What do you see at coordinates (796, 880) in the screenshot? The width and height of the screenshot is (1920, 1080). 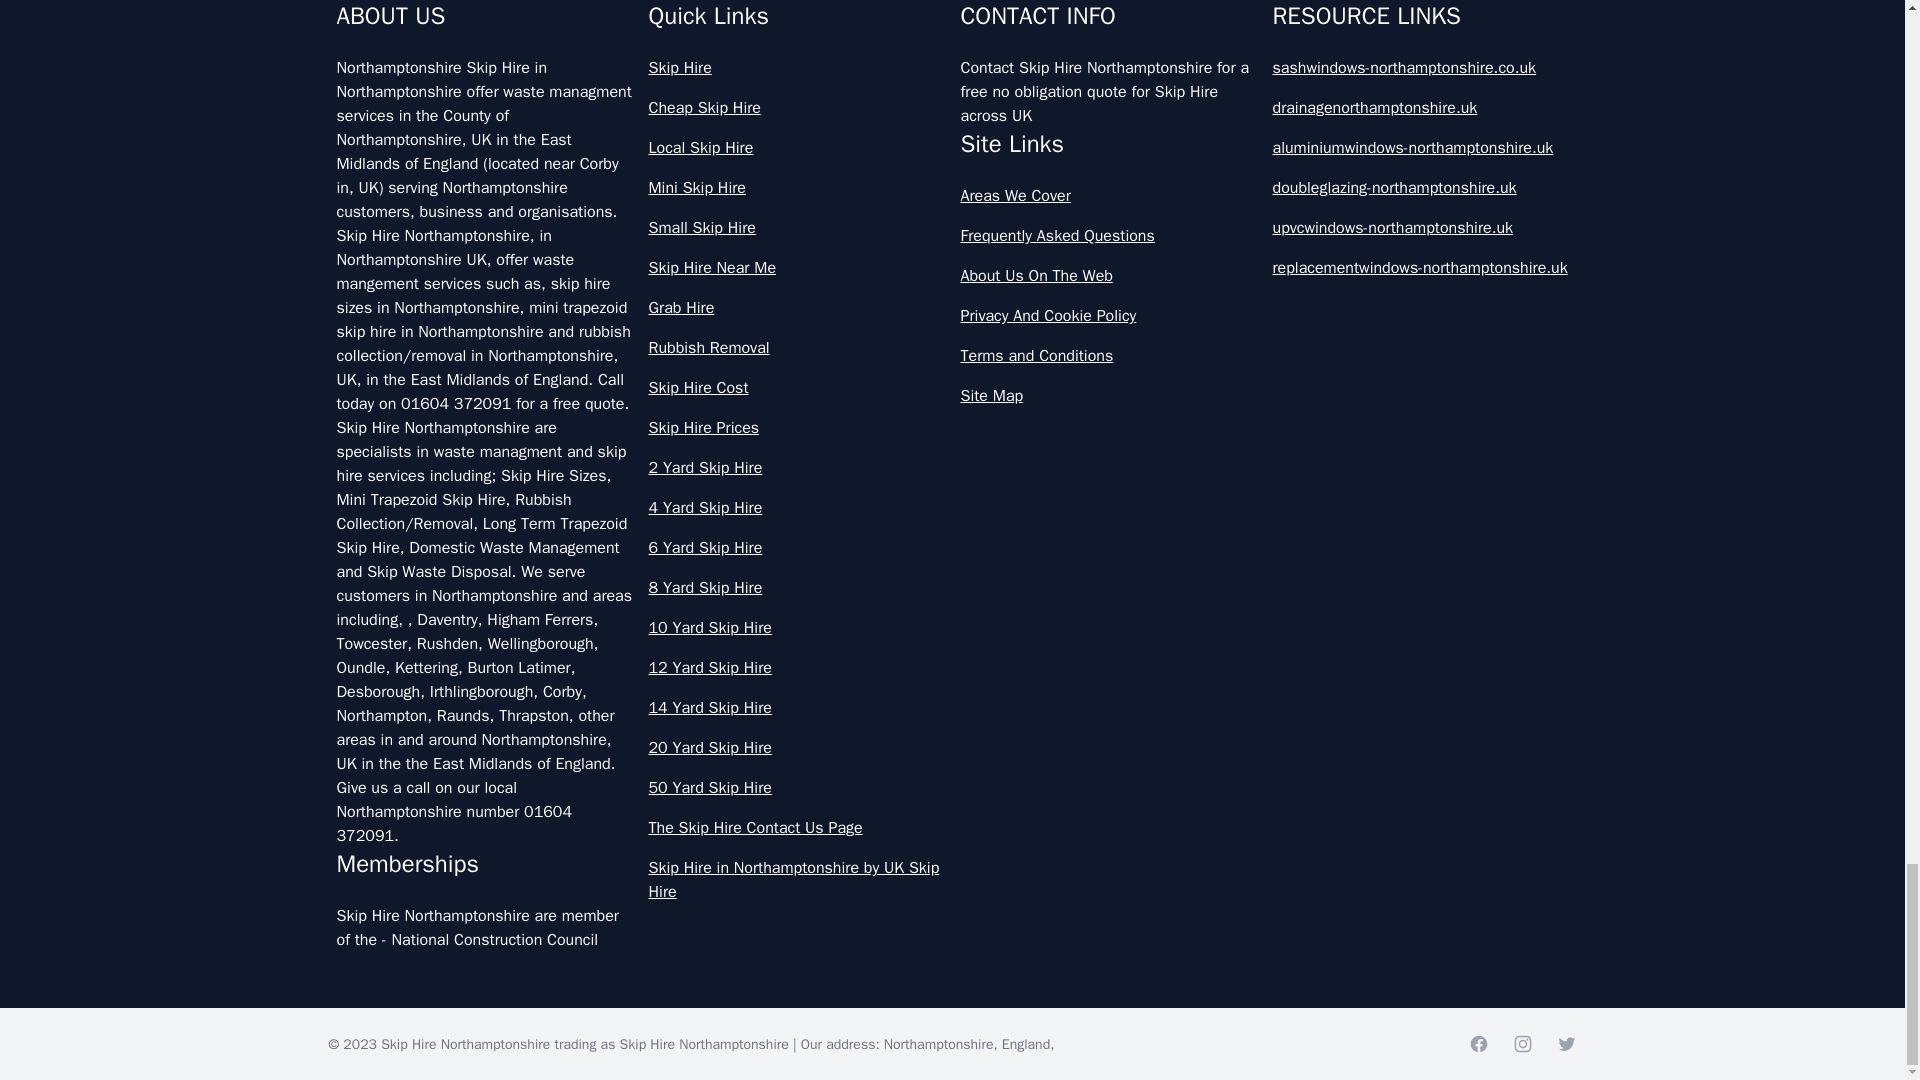 I see `Skip Hire in Northamptonshire by UK Skip Hire` at bounding box center [796, 880].